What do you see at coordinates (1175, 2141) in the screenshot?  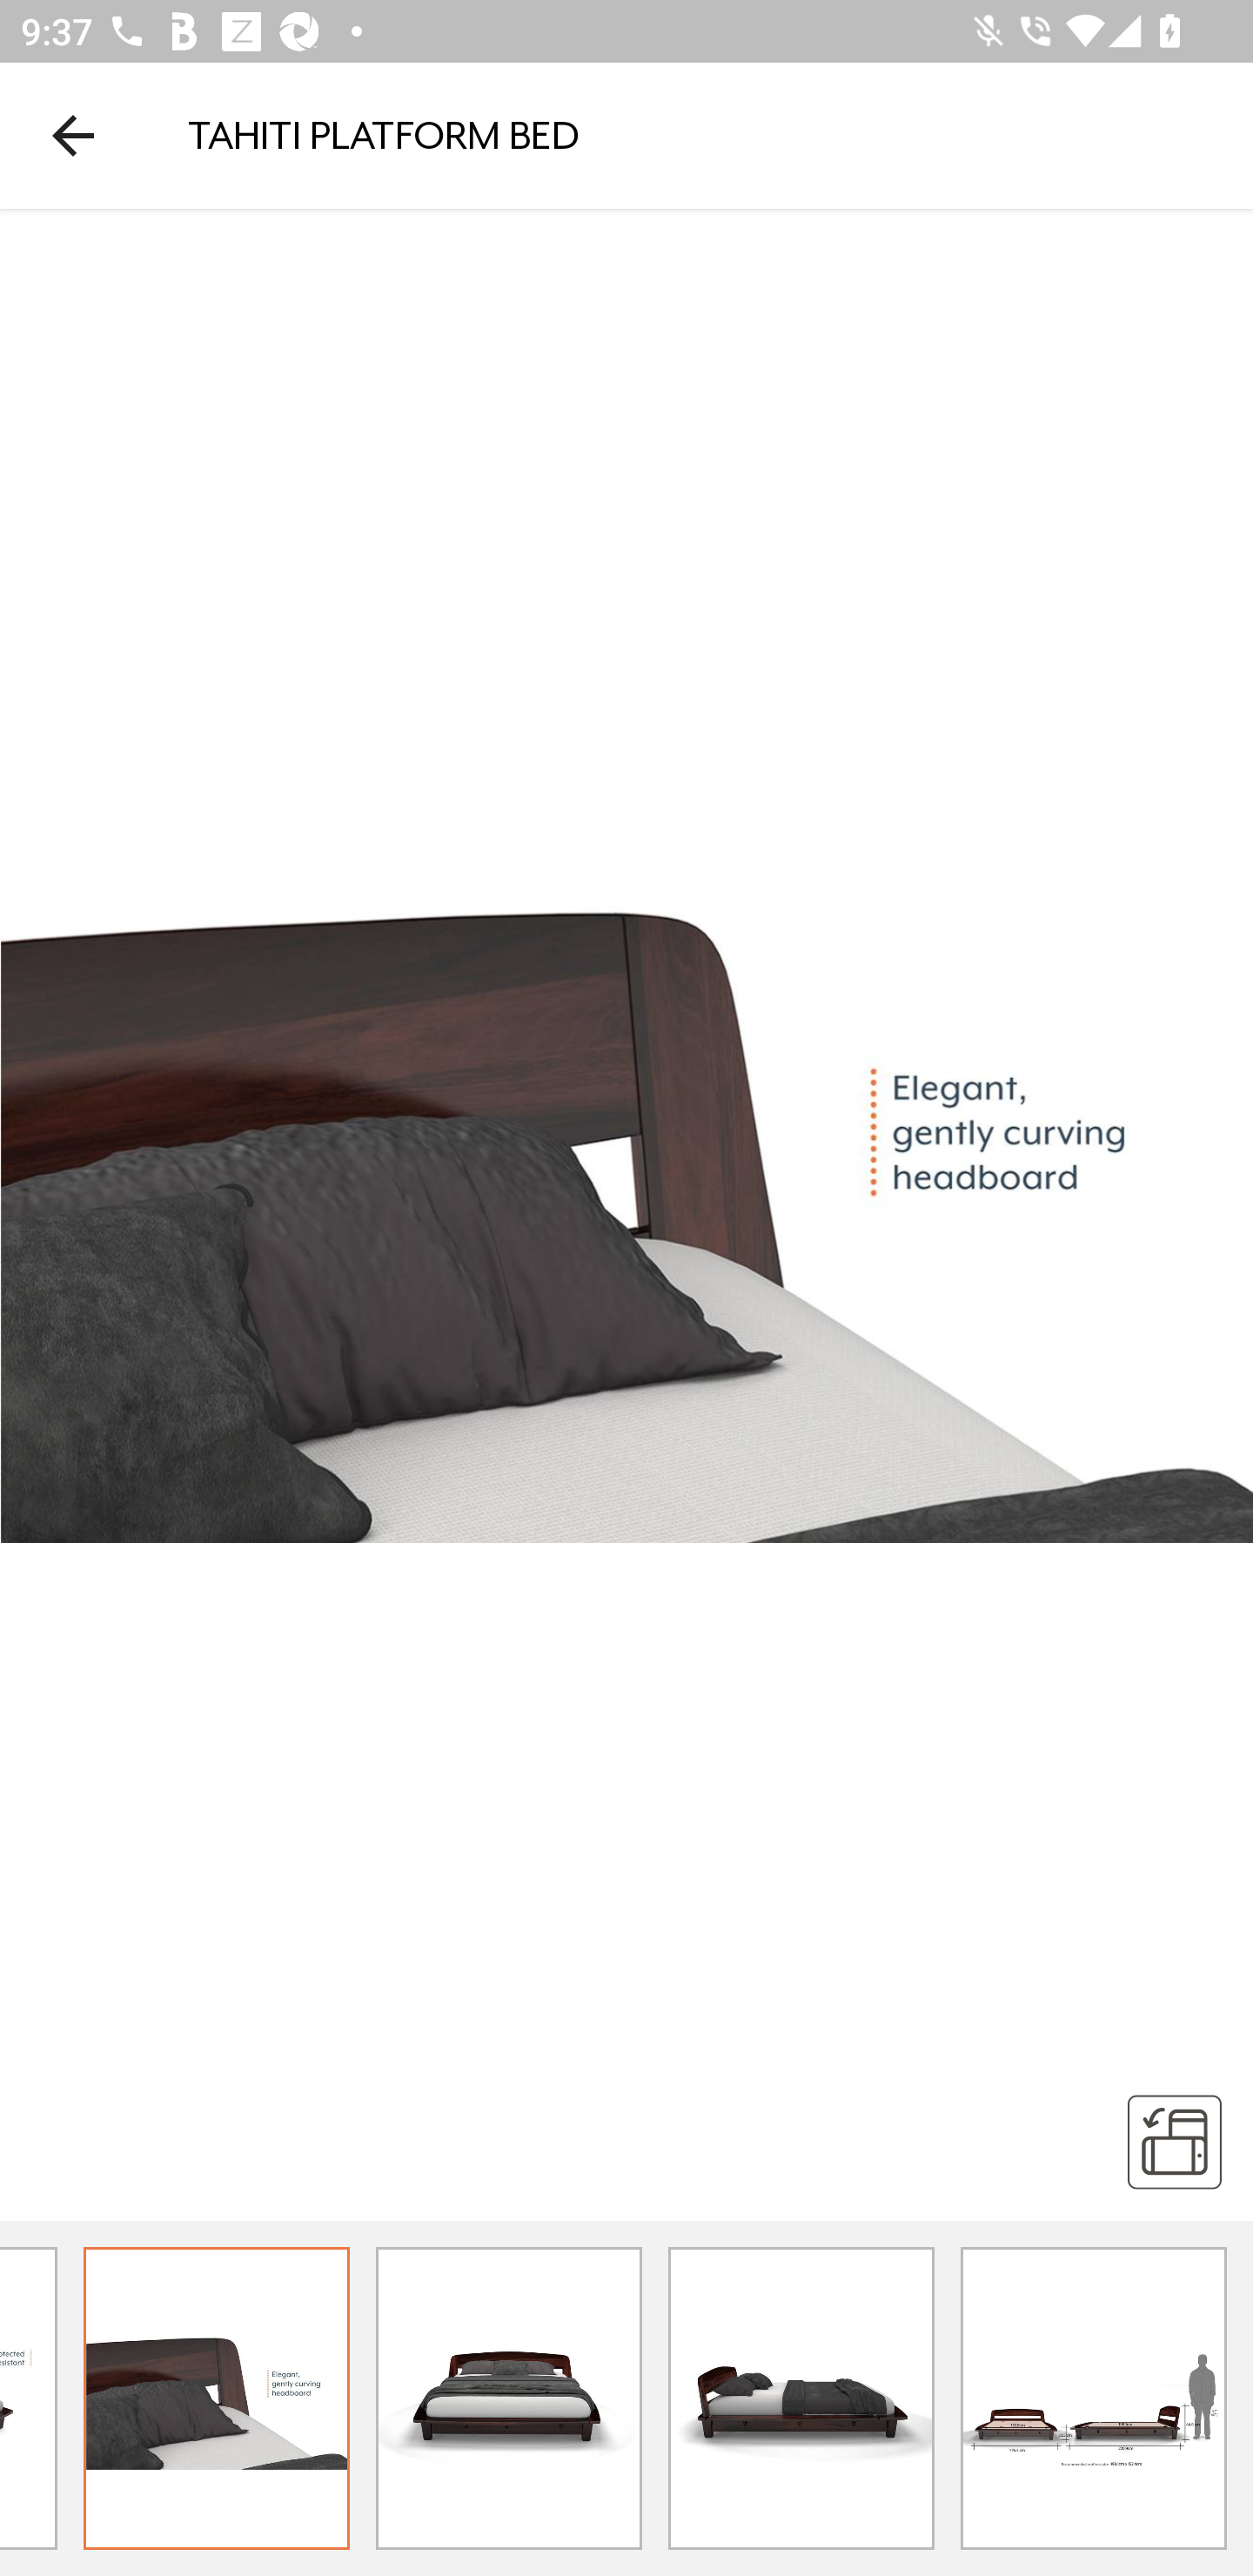 I see `` at bounding box center [1175, 2141].